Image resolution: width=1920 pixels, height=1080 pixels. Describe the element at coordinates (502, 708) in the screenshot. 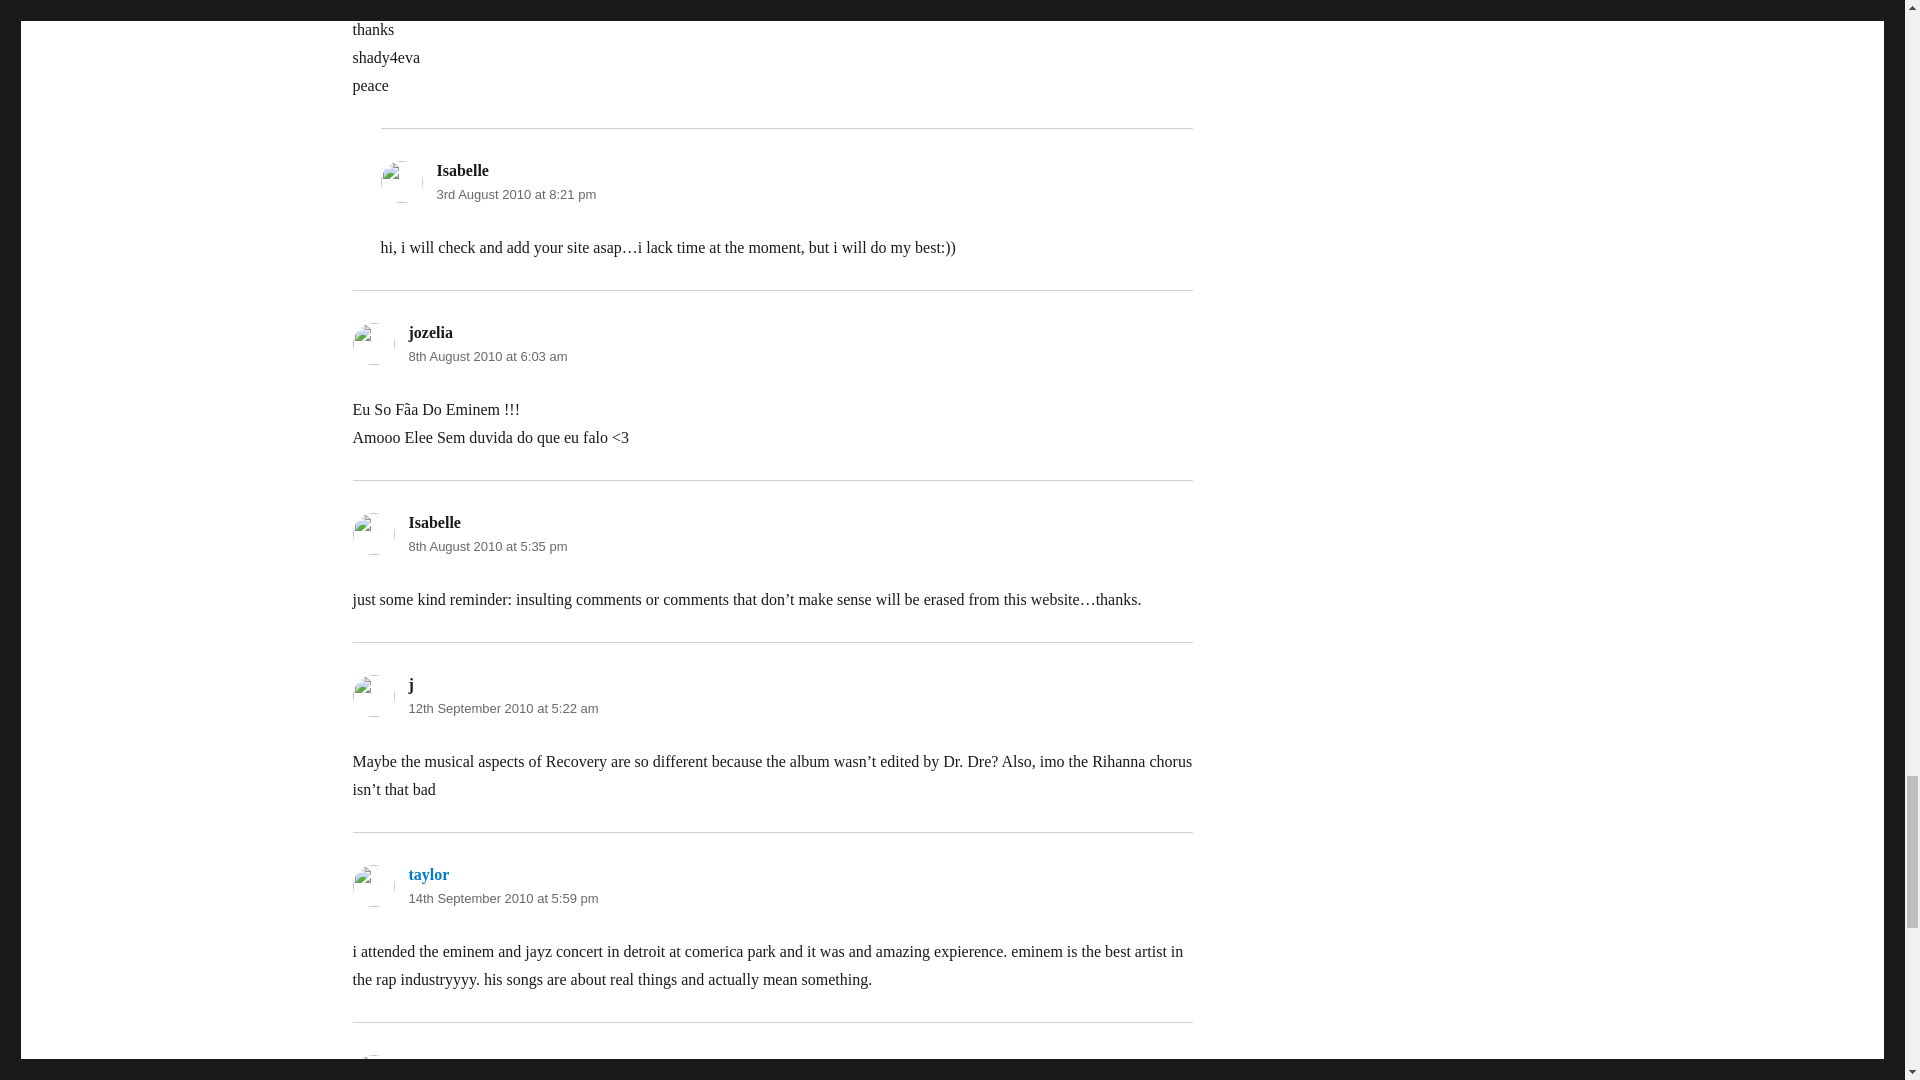

I see `12th September 2010 at 5:22 am` at that location.